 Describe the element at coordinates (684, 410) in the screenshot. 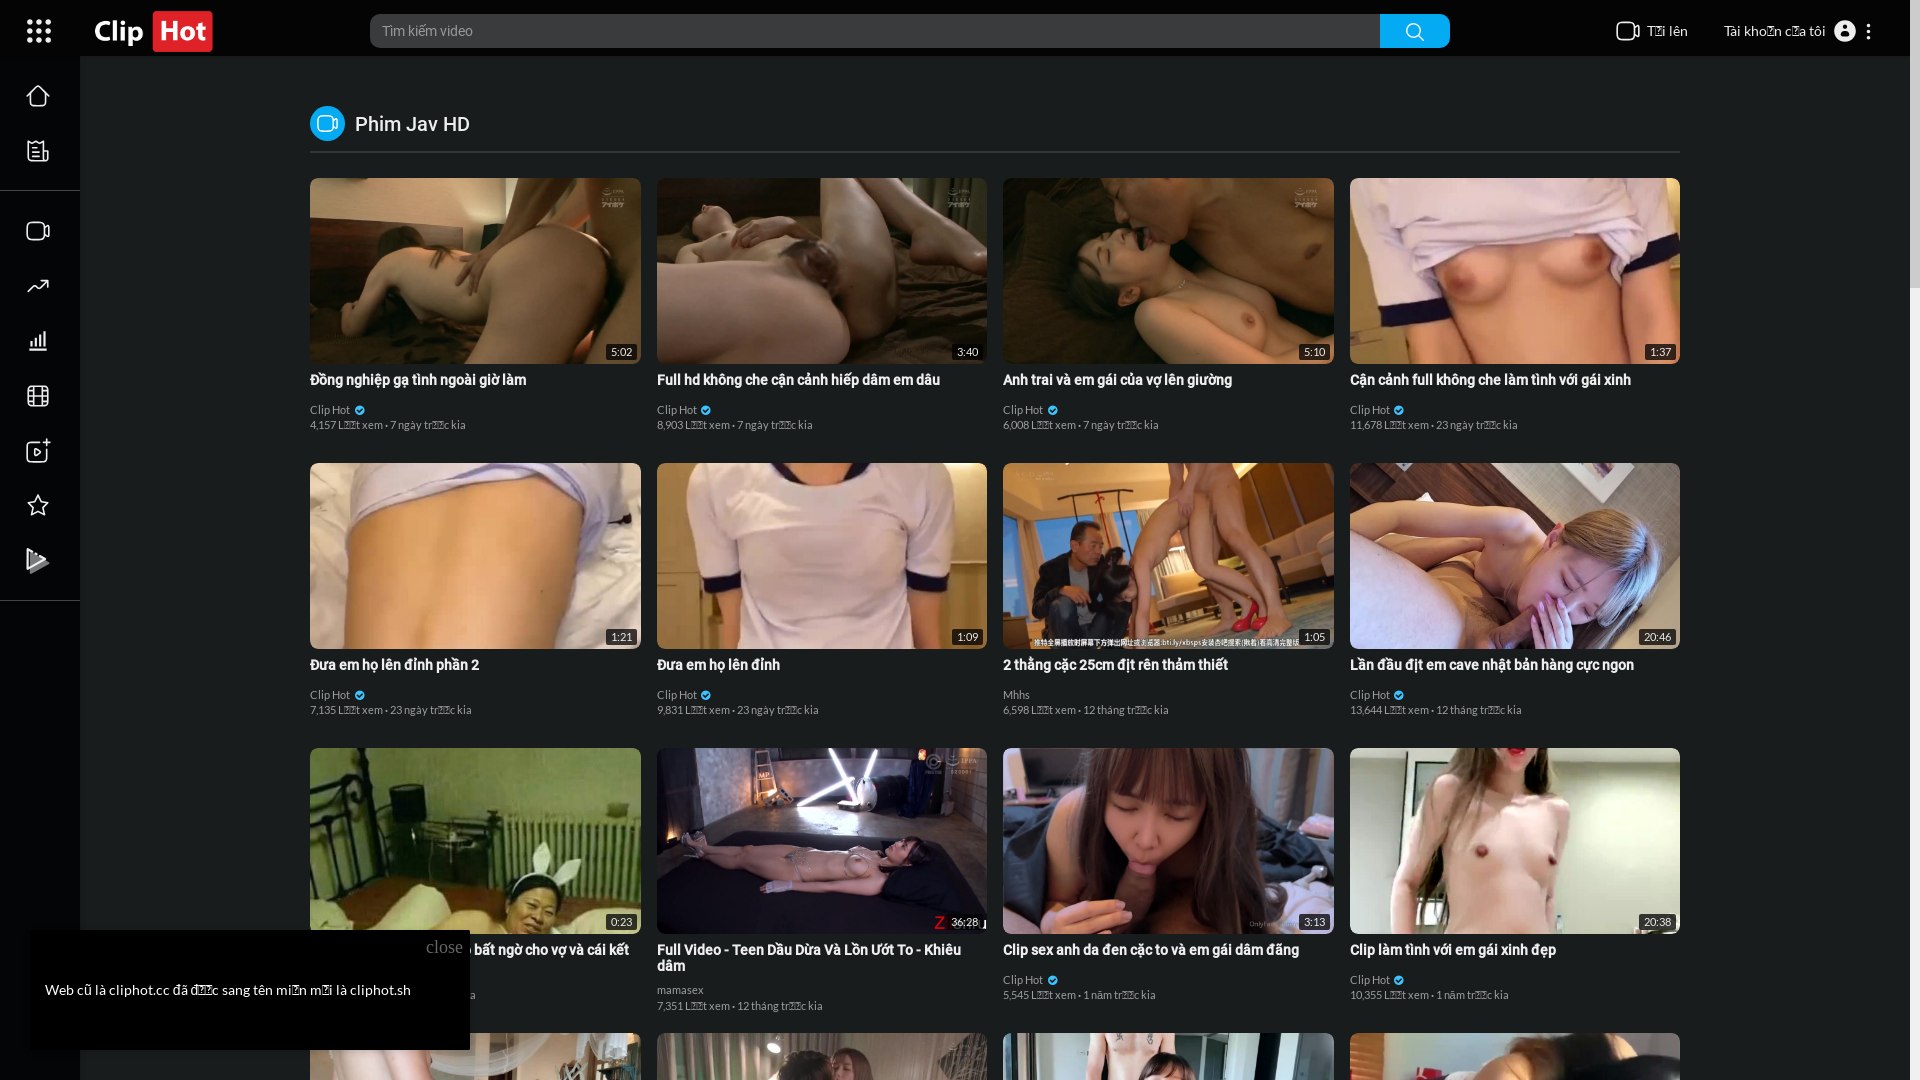

I see `Clip Hot` at that location.